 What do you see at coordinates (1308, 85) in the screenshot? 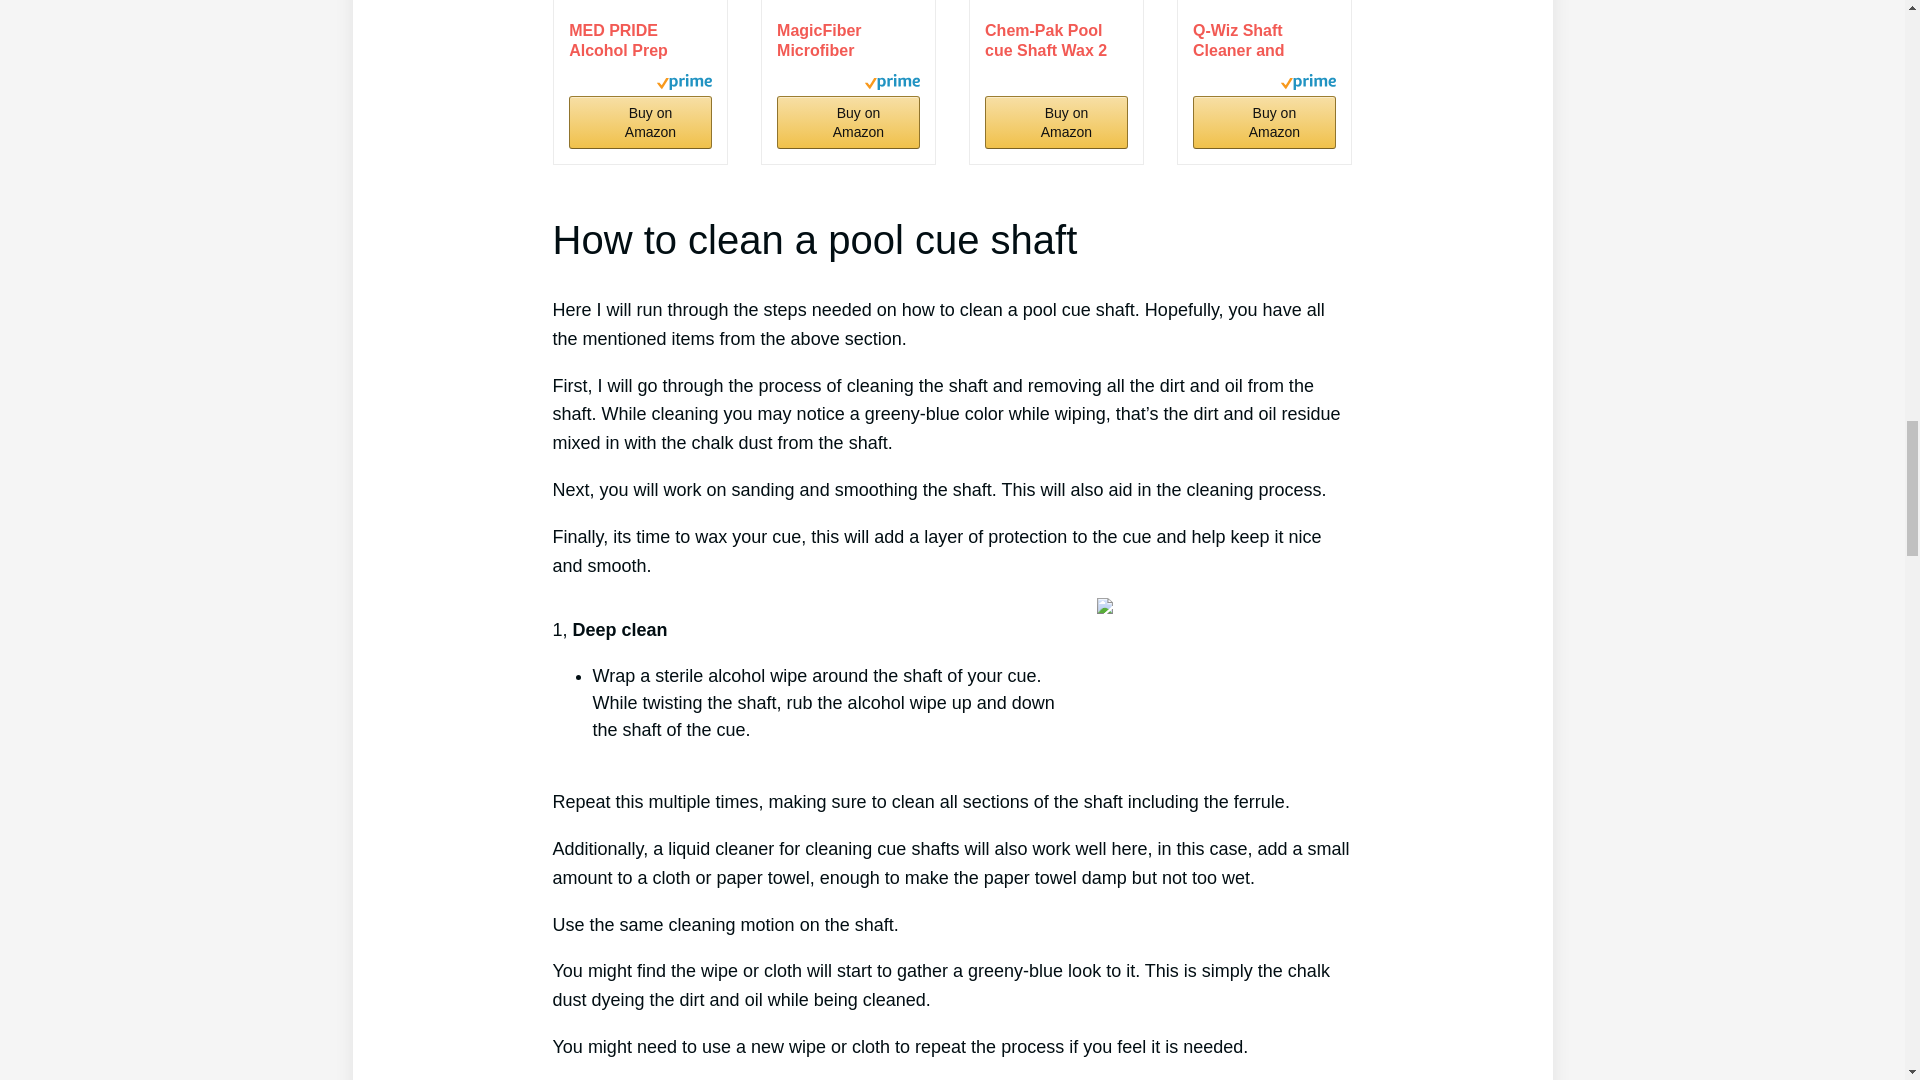
I see `Amazon Prime` at bounding box center [1308, 85].